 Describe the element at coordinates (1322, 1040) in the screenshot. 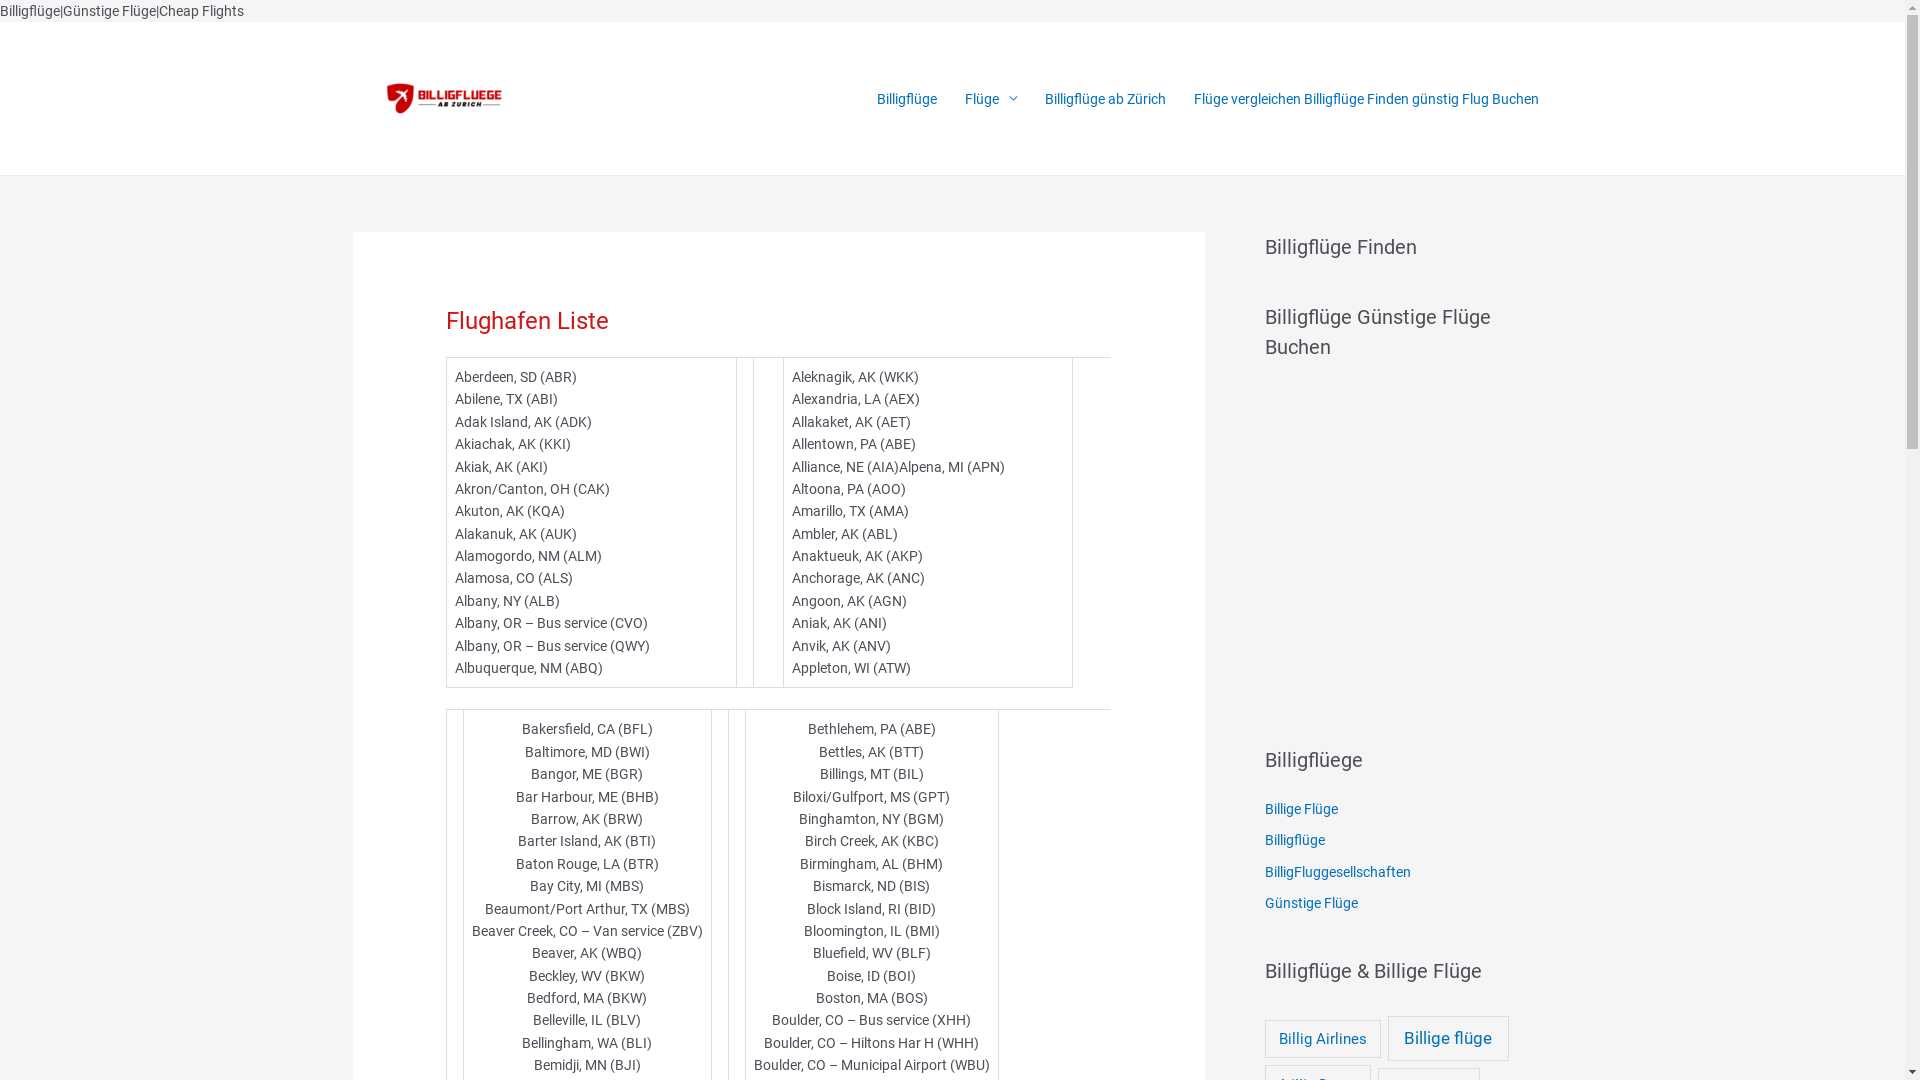

I see `Billig Airlines` at that location.